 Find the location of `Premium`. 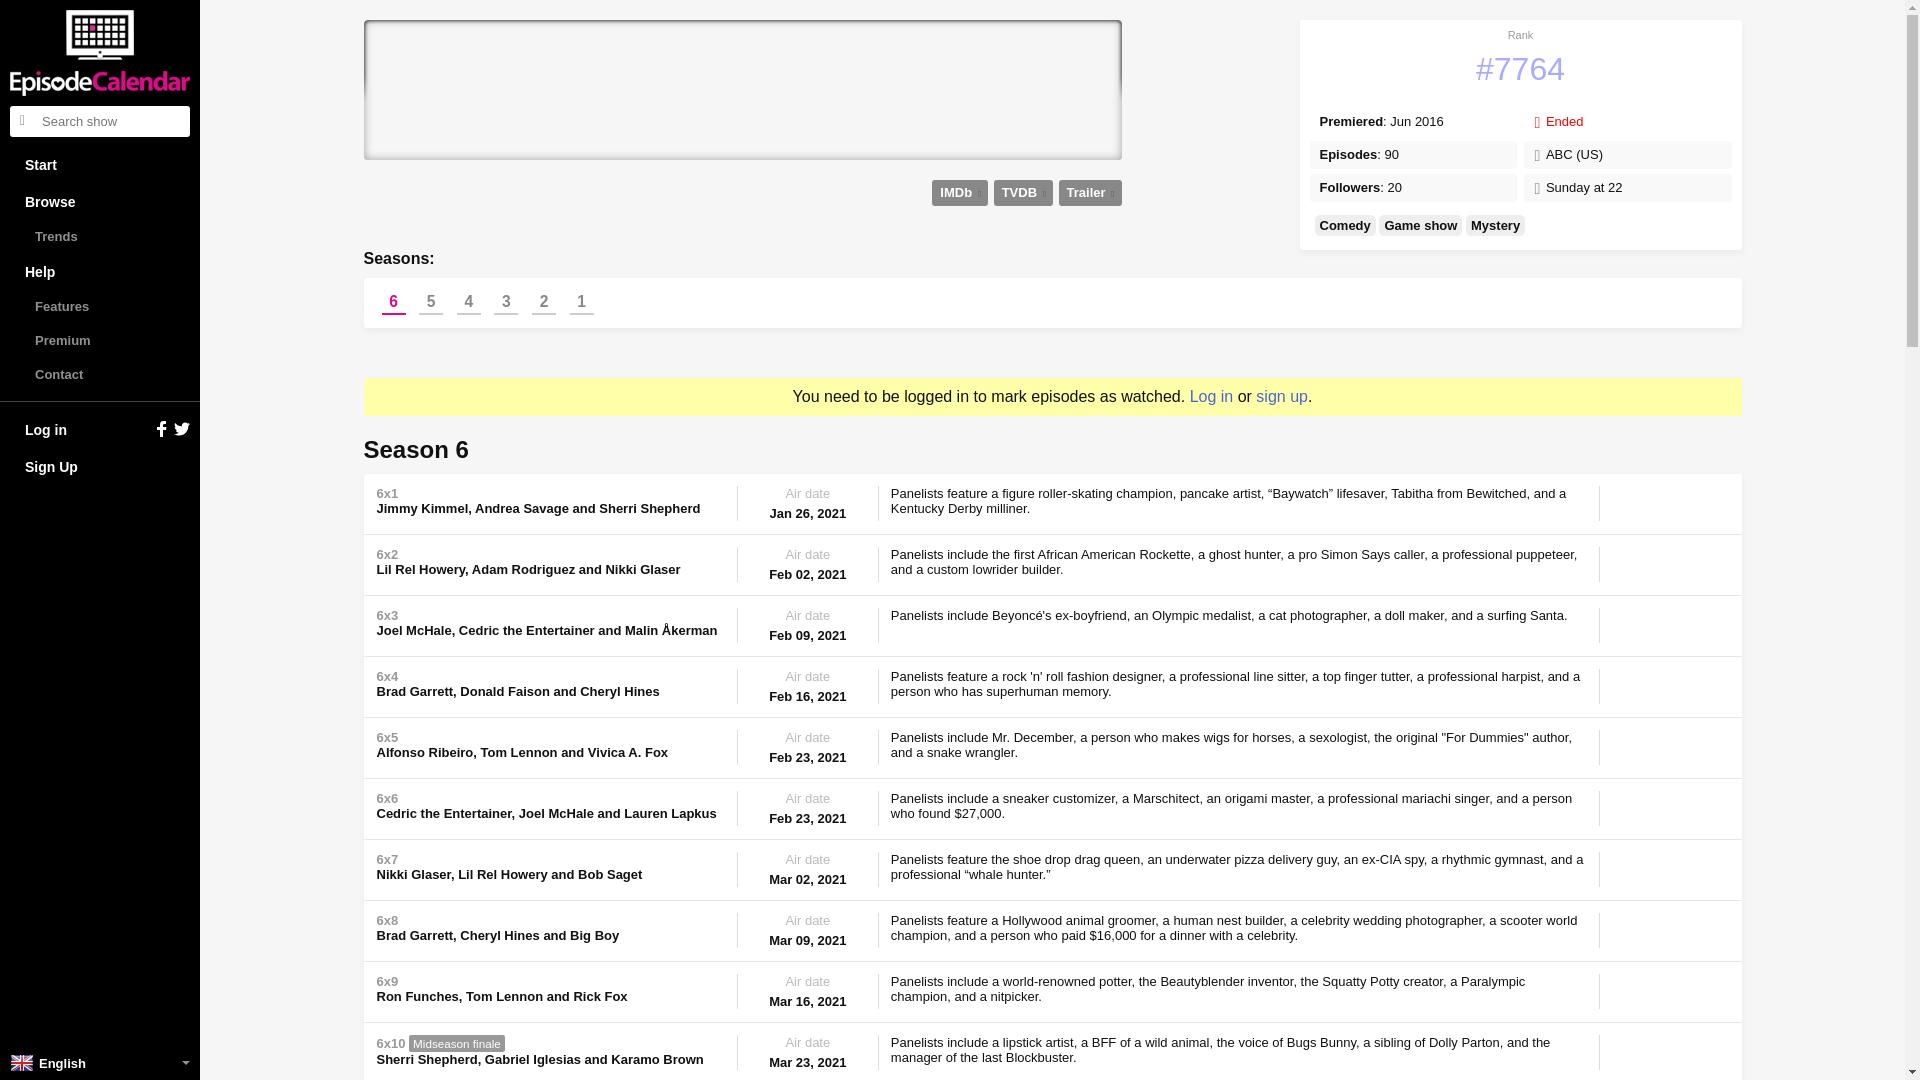

Premium is located at coordinates (100, 340).